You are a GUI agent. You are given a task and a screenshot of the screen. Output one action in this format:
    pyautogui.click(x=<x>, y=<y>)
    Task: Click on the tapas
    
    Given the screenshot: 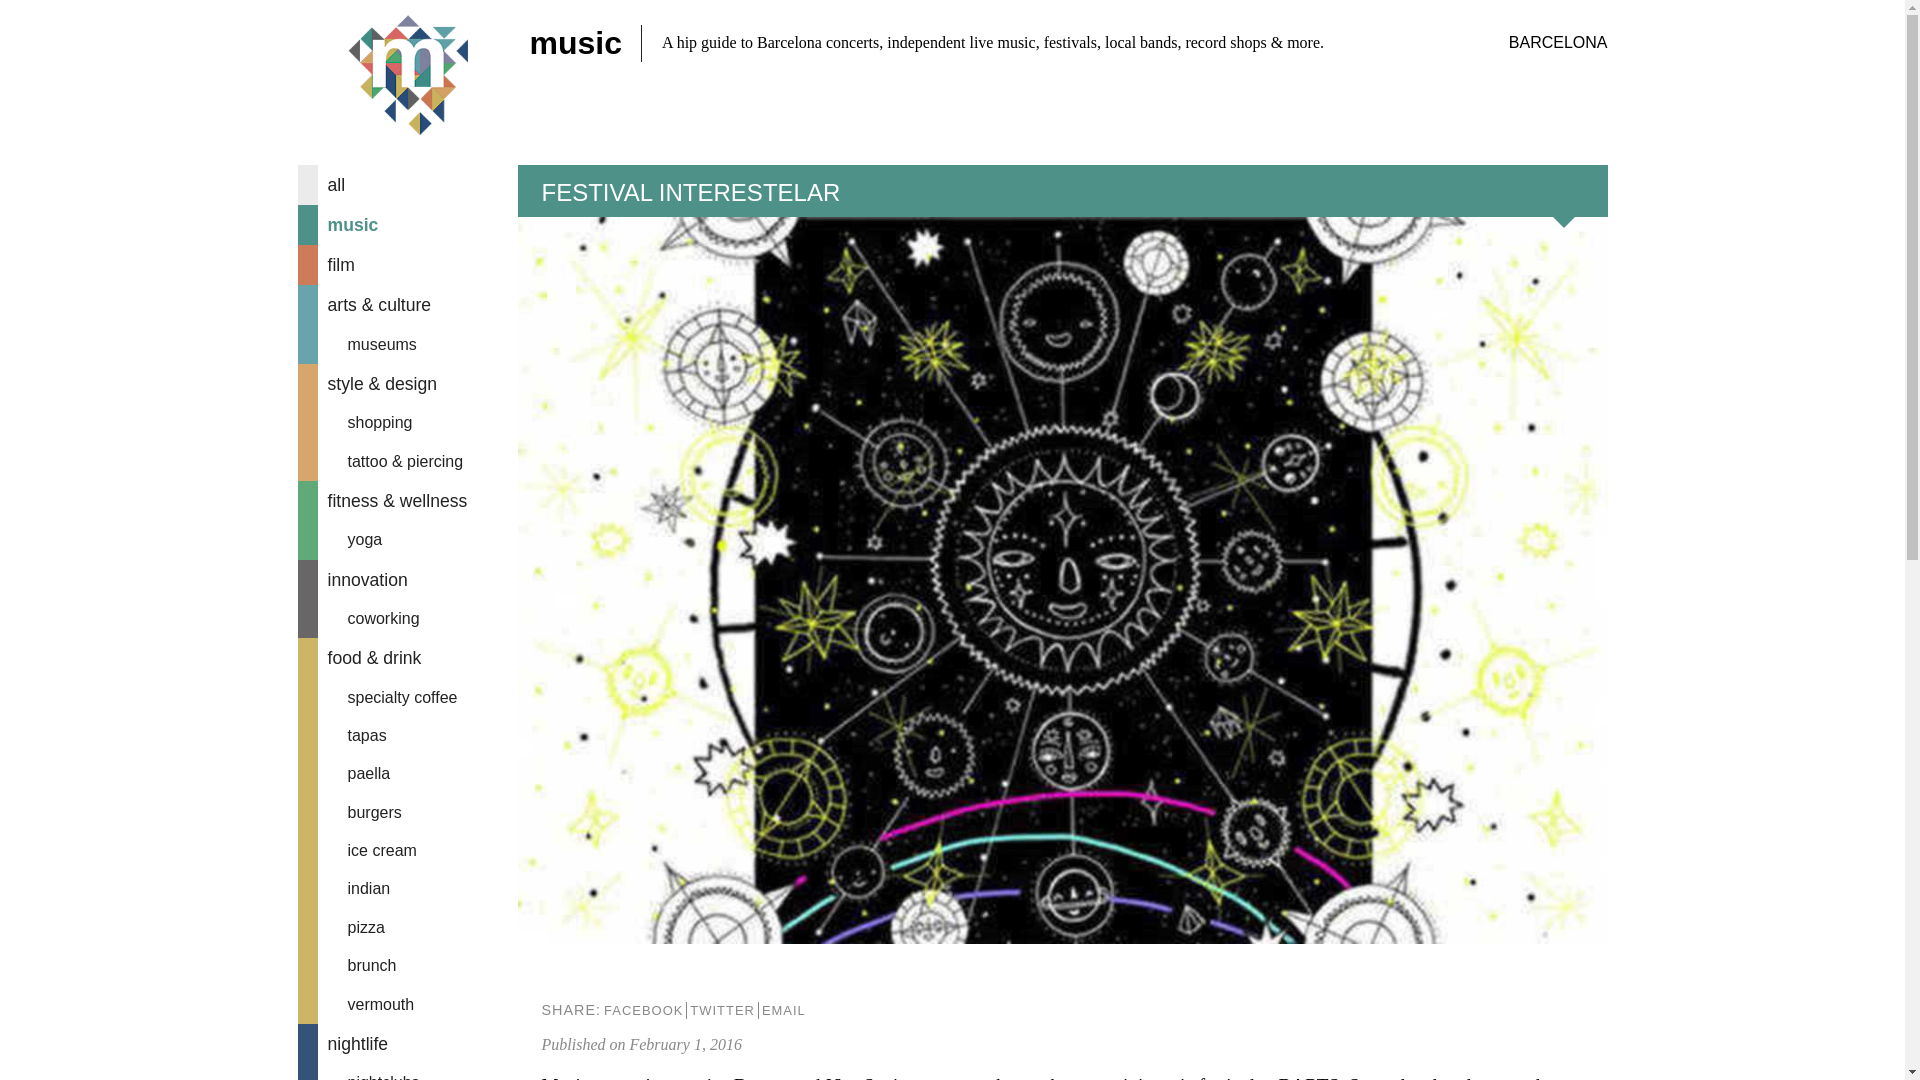 What is the action you would take?
    pyautogui.click(x=408, y=736)
    